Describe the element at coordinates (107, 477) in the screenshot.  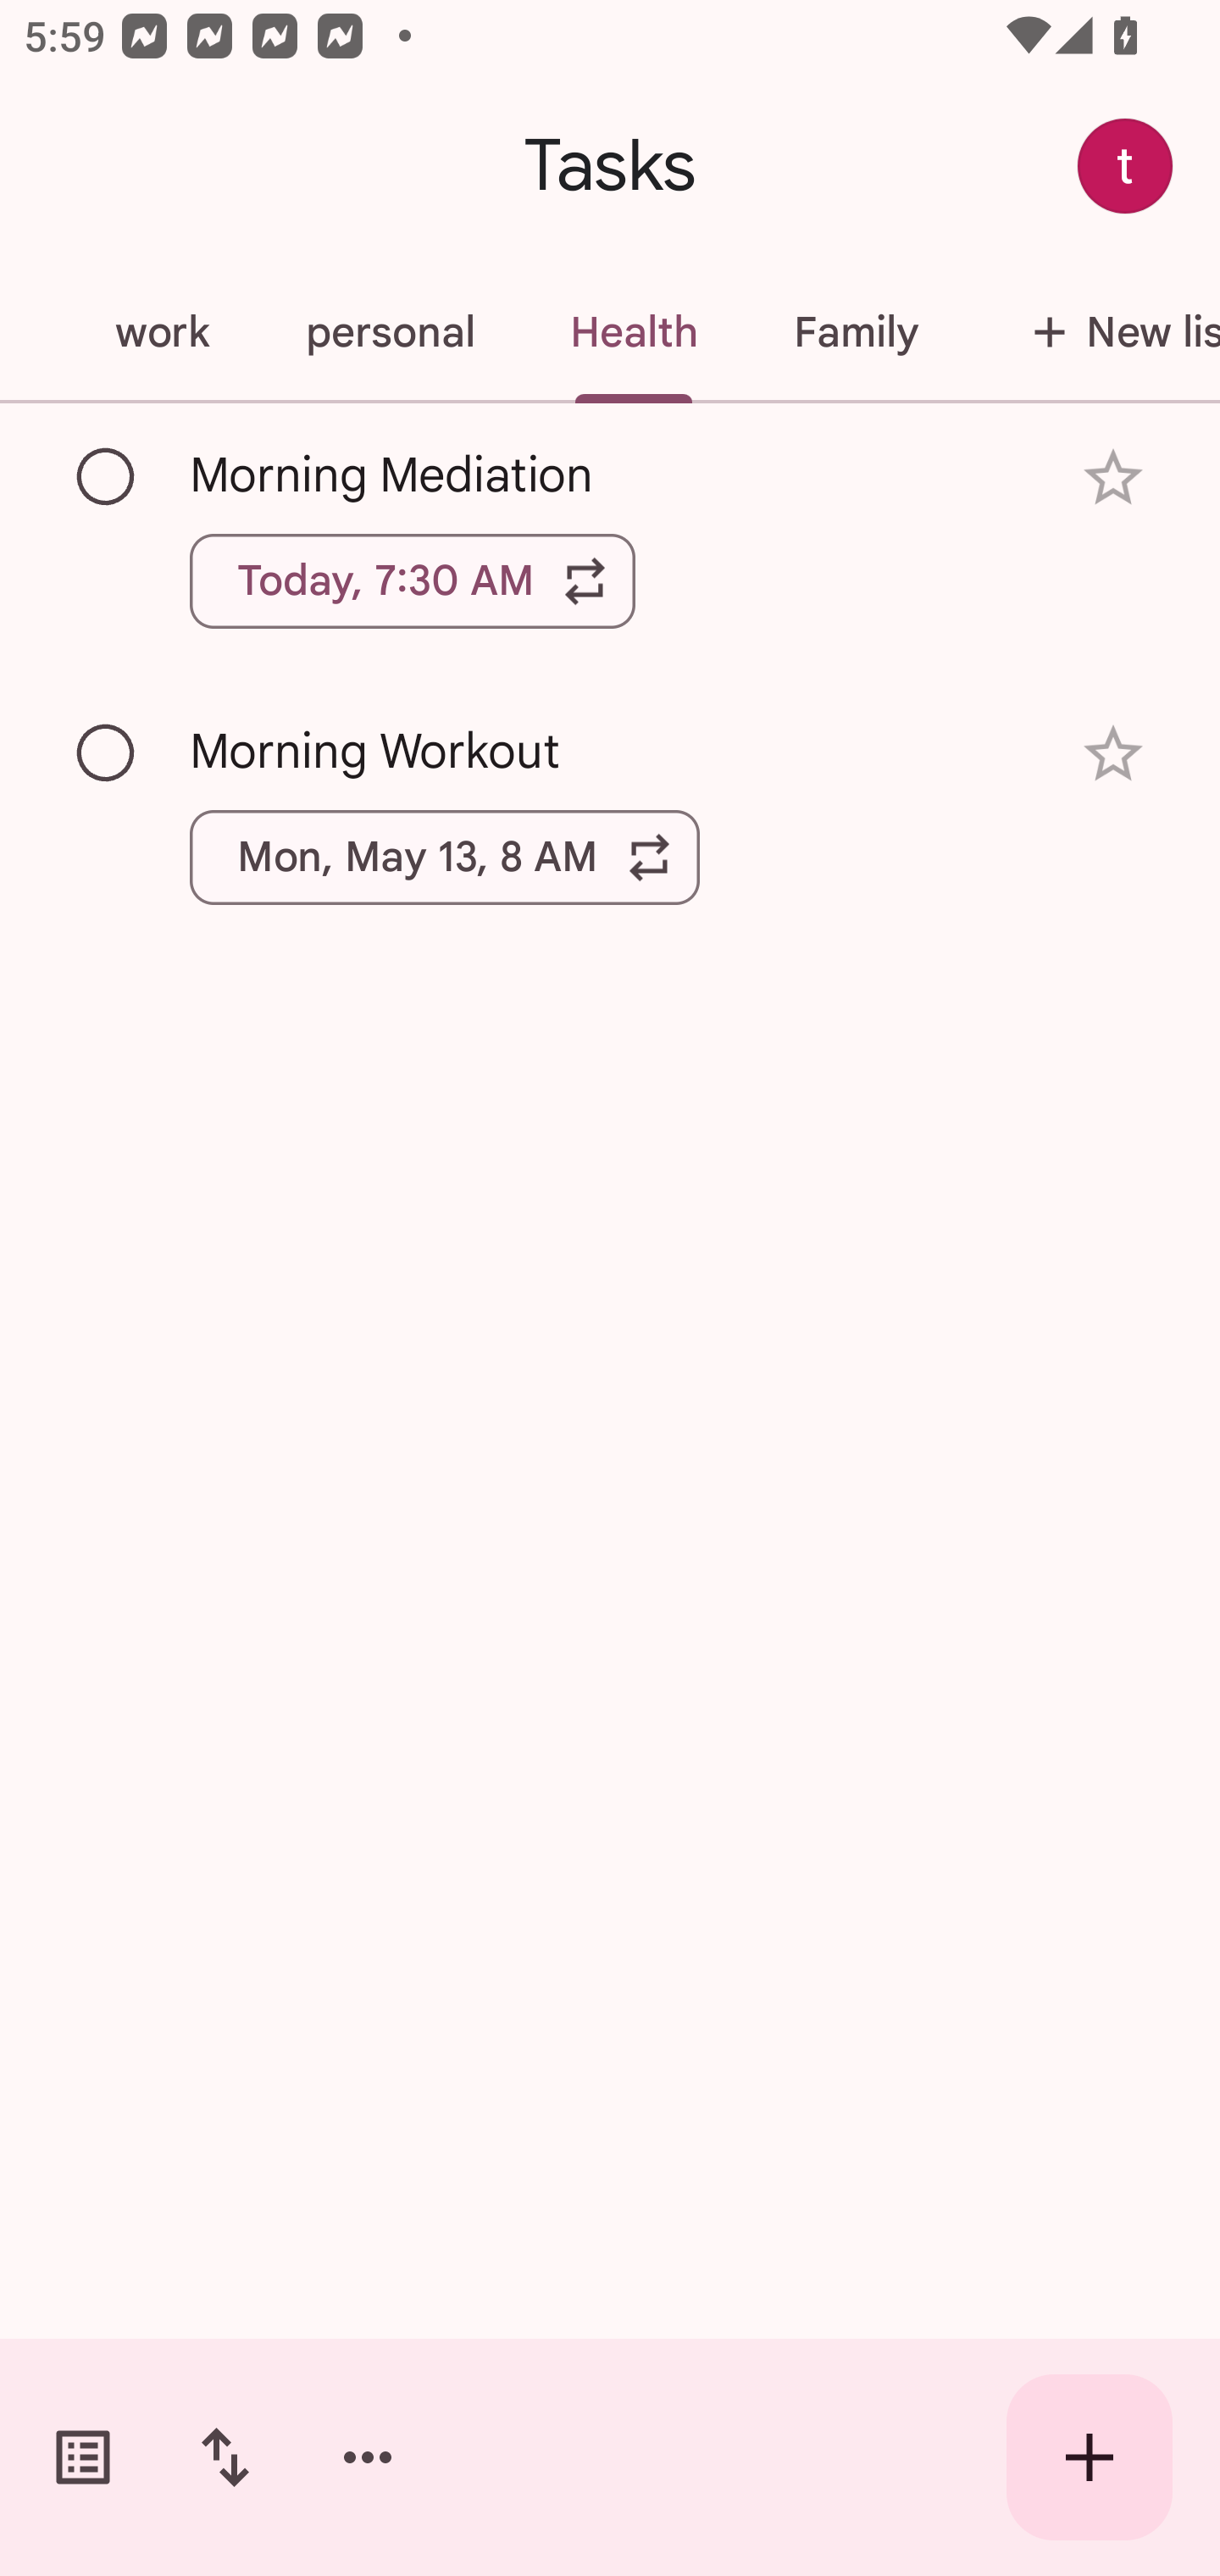
I see `Mark as complete` at that location.